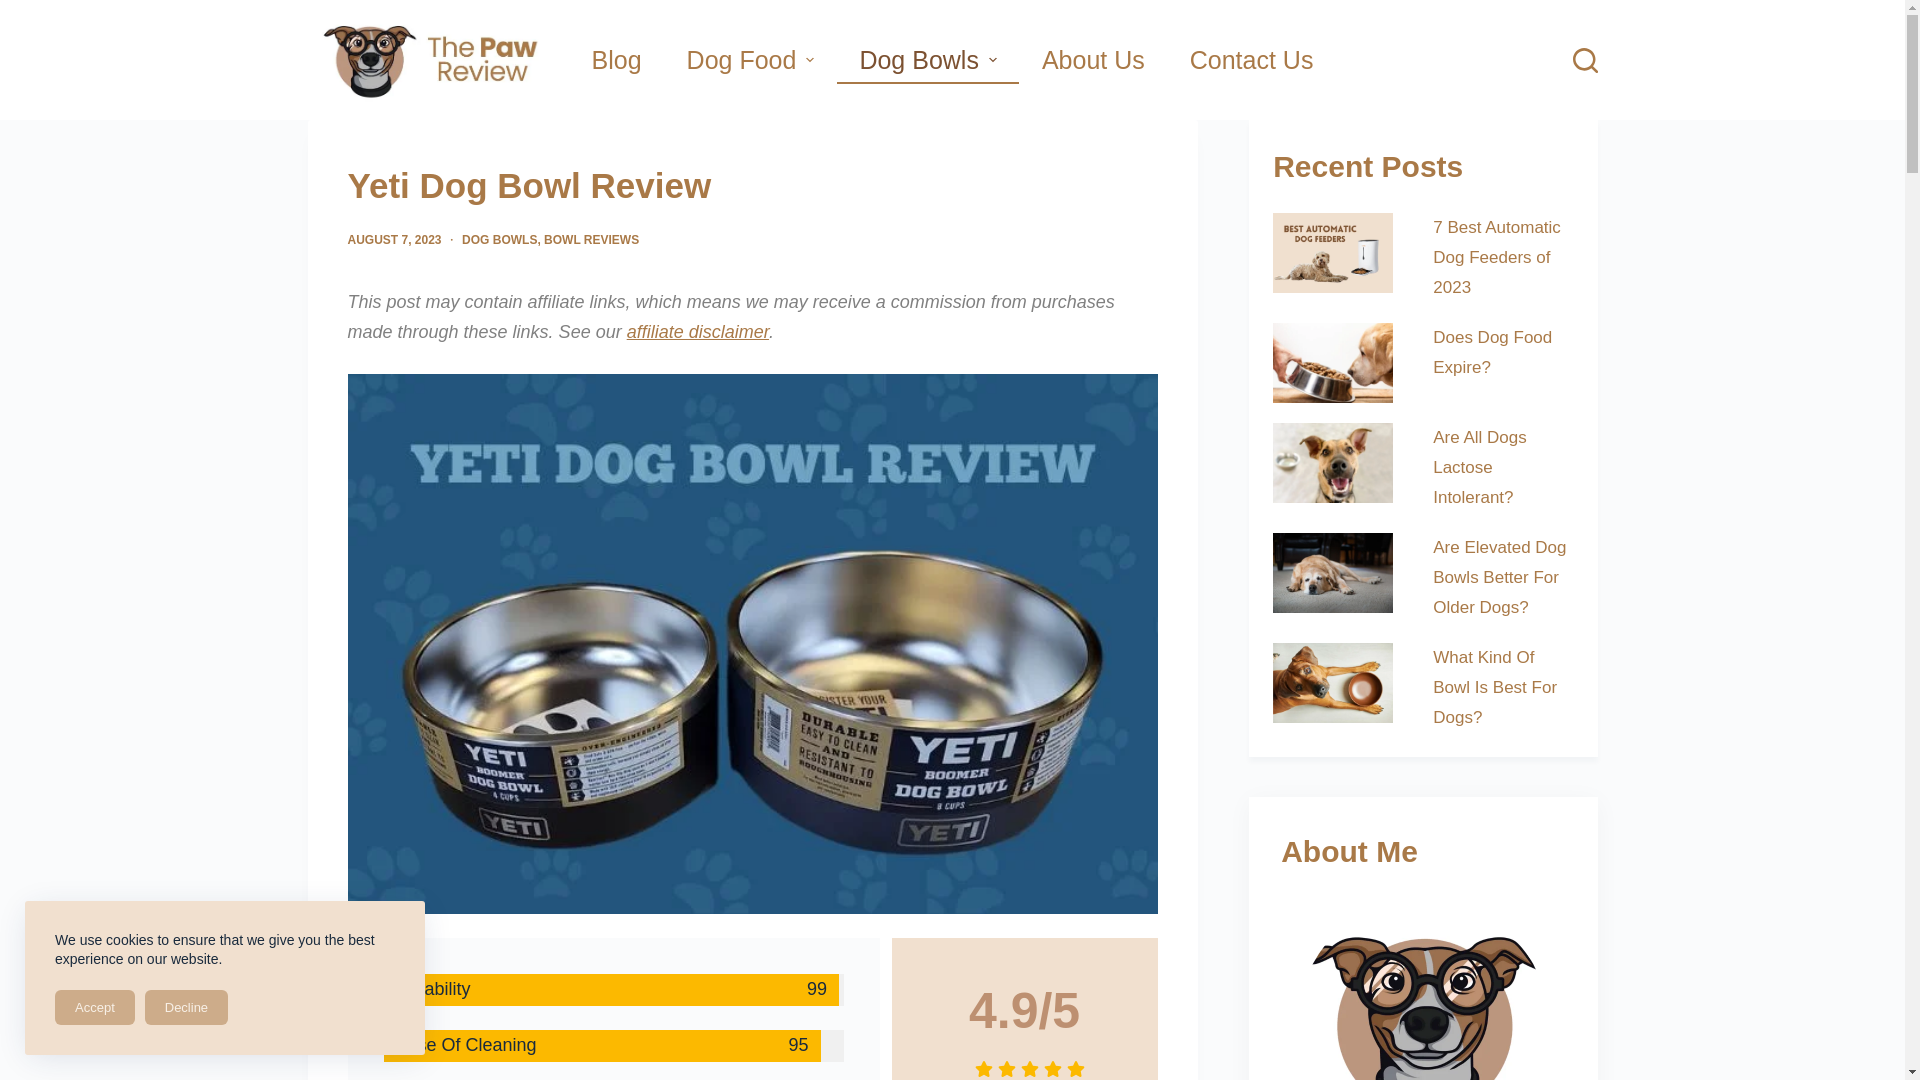 The height and width of the screenshot is (1080, 1920). Describe the element at coordinates (750, 60) in the screenshot. I see `Dog Food` at that location.